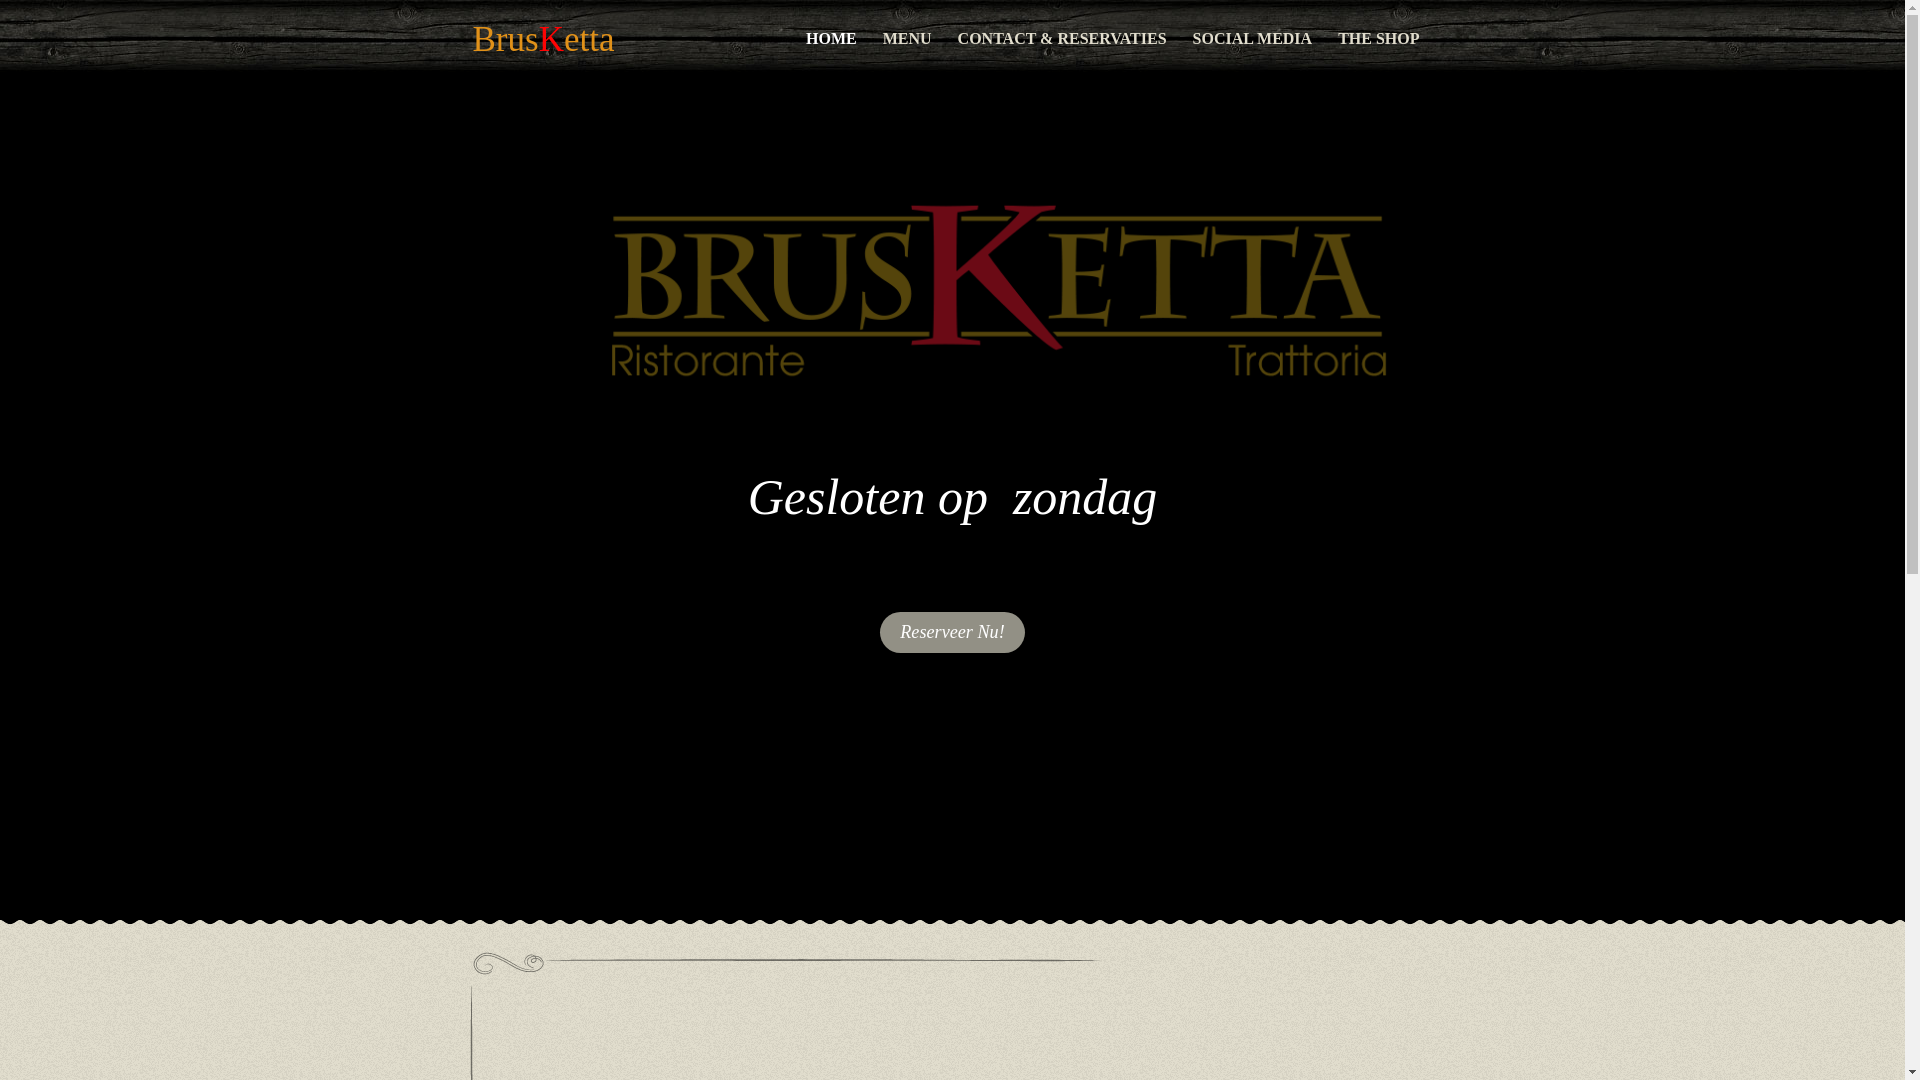 The width and height of the screenshot is (1920, 1080). I want to click on MENU, so click(908, 40).